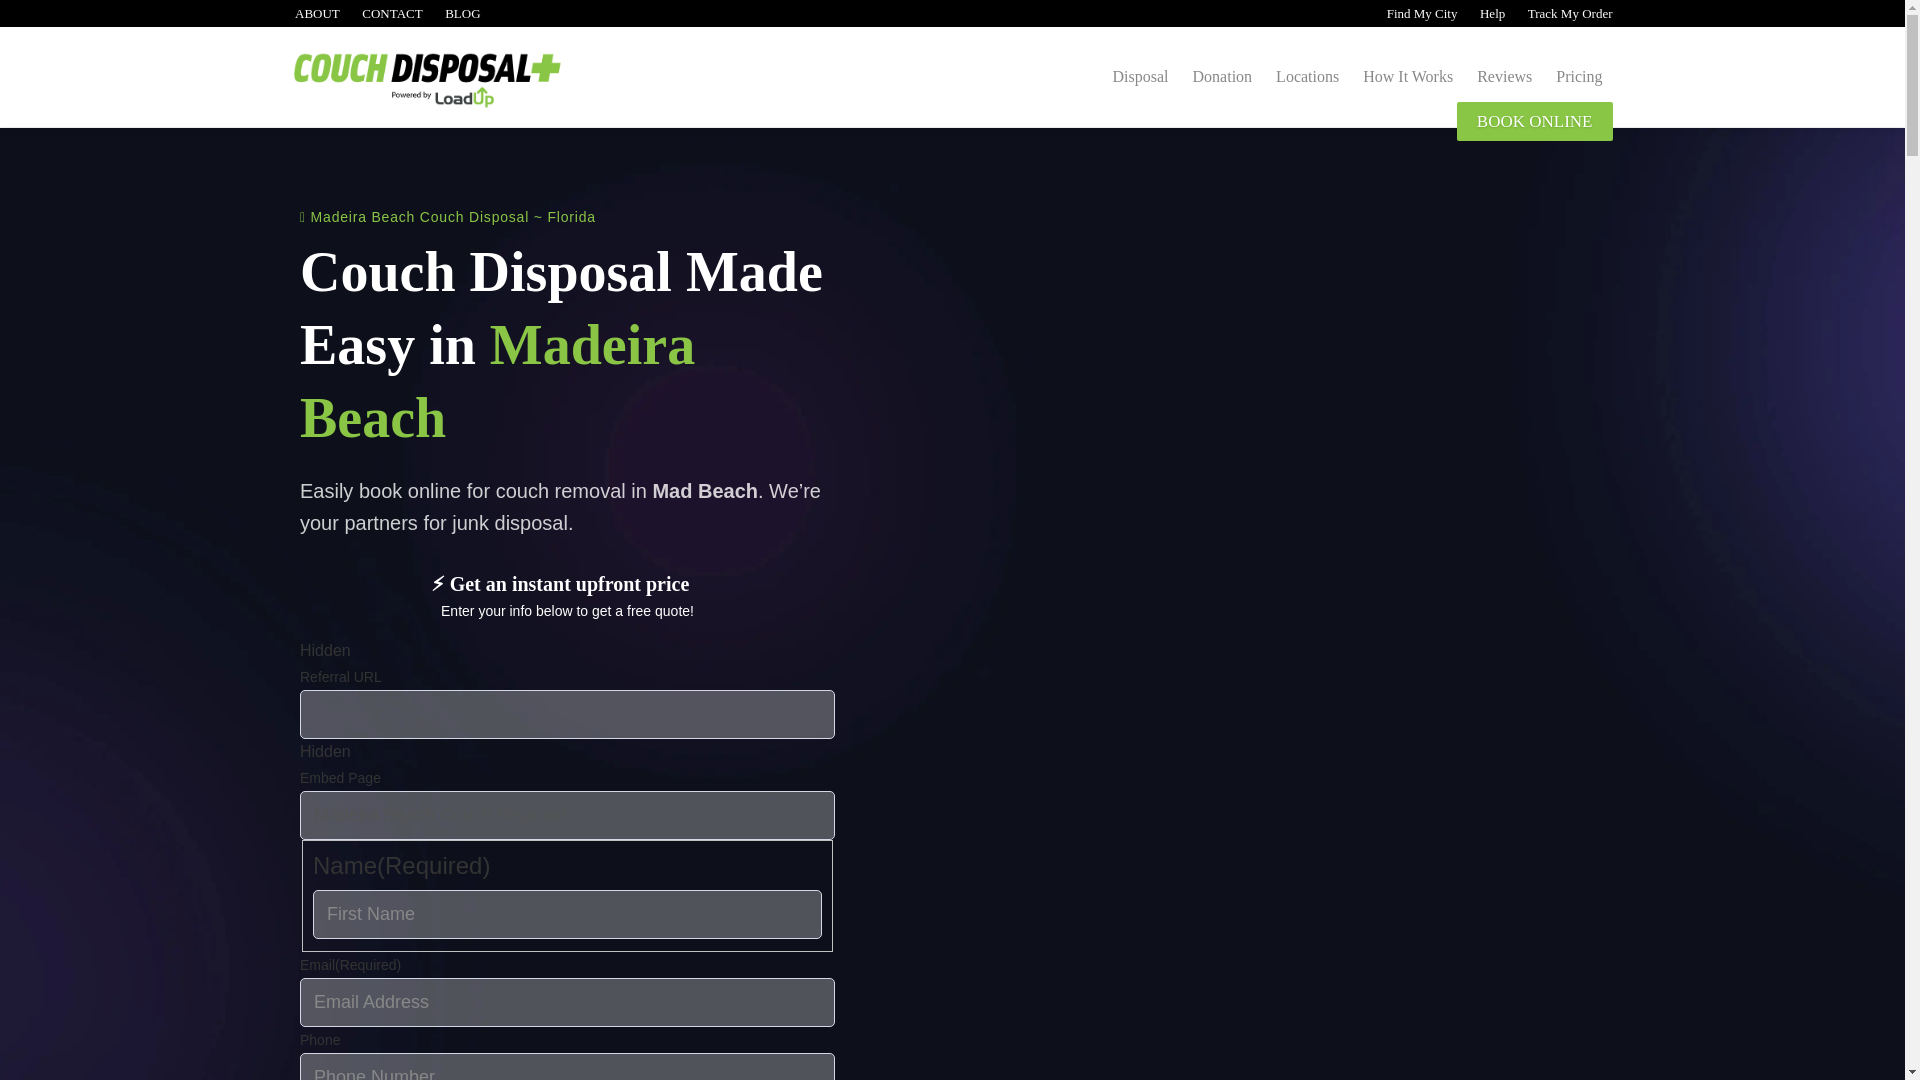 This screenshot has height=1080, width=1920. Describe the element at coordinates (315, 13) in the screenshot. I see `ABOUT` at that location.